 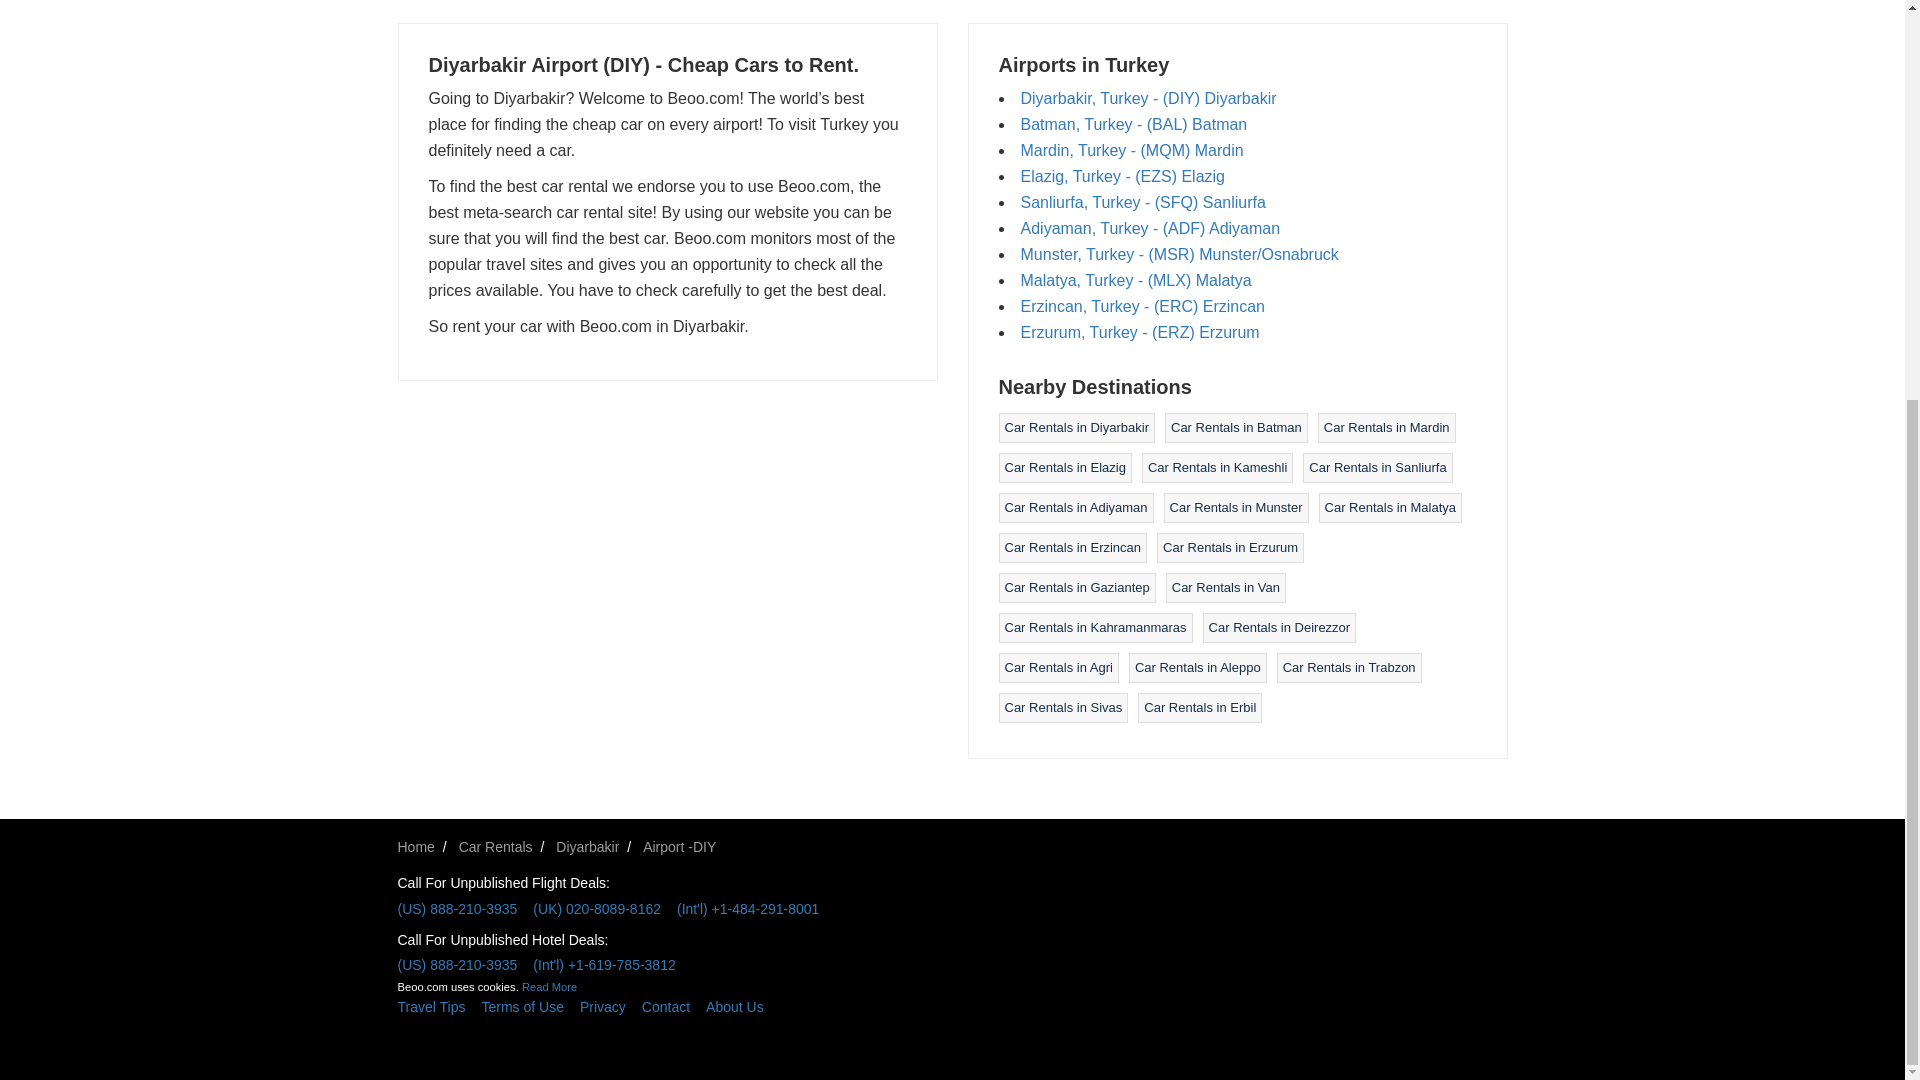 I want to click on Car Rentals in Kameshli, so click(x=1217, y=468).